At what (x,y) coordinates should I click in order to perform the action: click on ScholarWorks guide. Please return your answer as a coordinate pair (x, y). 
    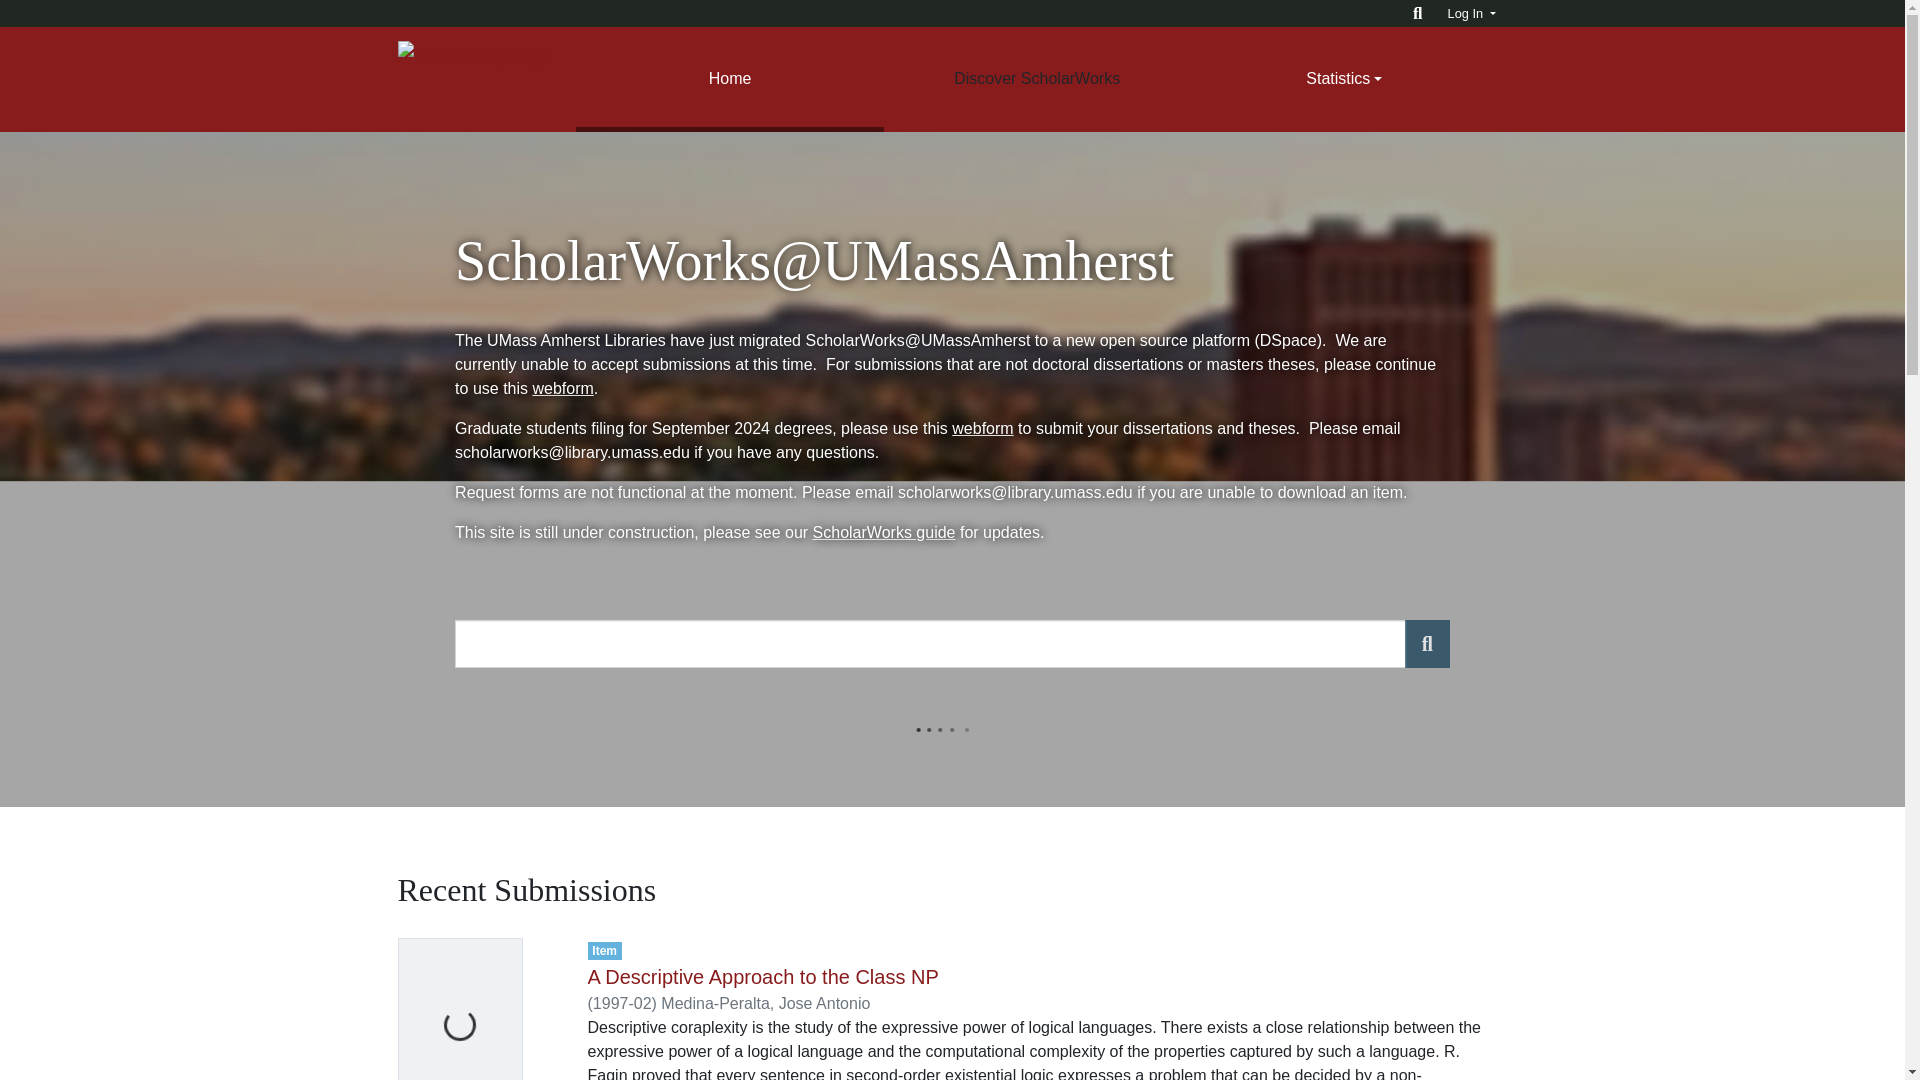
    Looking at the image, I should click on (884, 532).